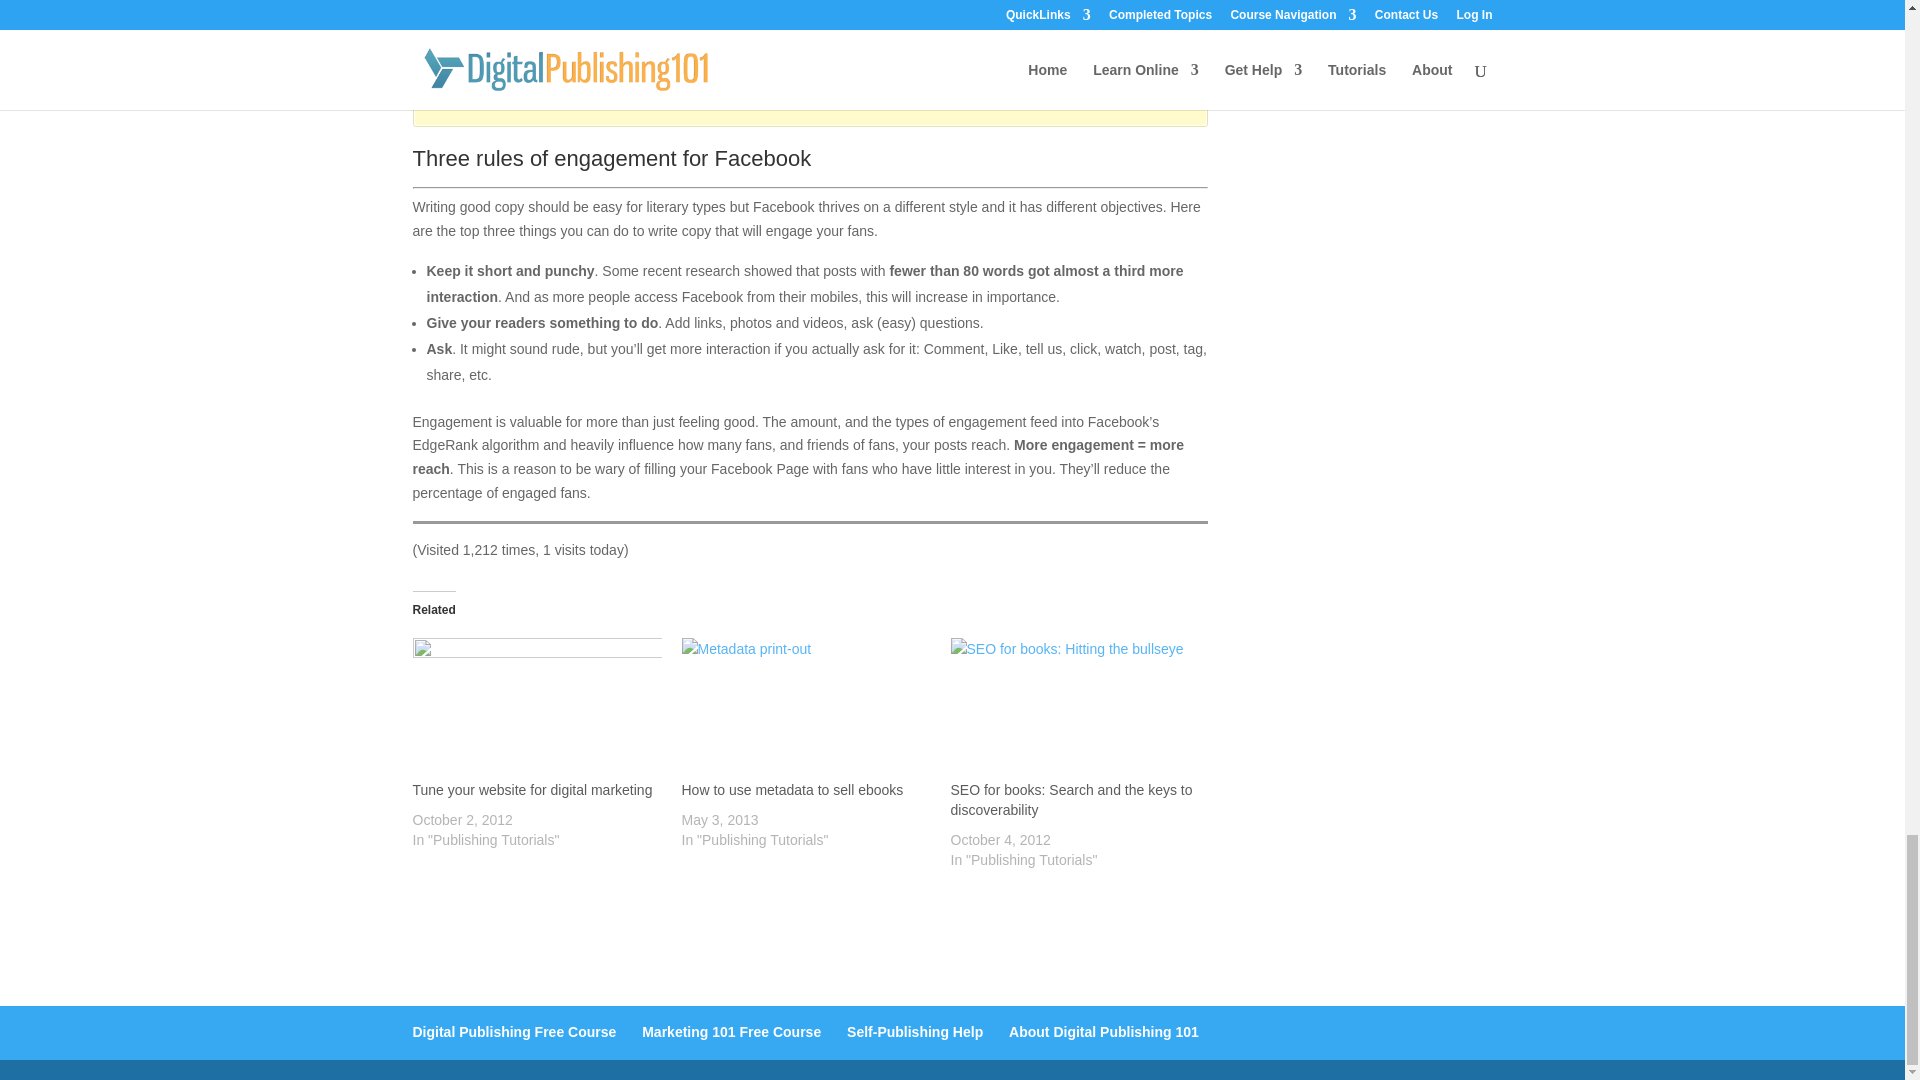 This screenshot has width=1920, height=1080. Describe the element at coordinates (1074, 708) in the screenshot. I see `SEO for books: Search and the keys to discoverability` at that location.